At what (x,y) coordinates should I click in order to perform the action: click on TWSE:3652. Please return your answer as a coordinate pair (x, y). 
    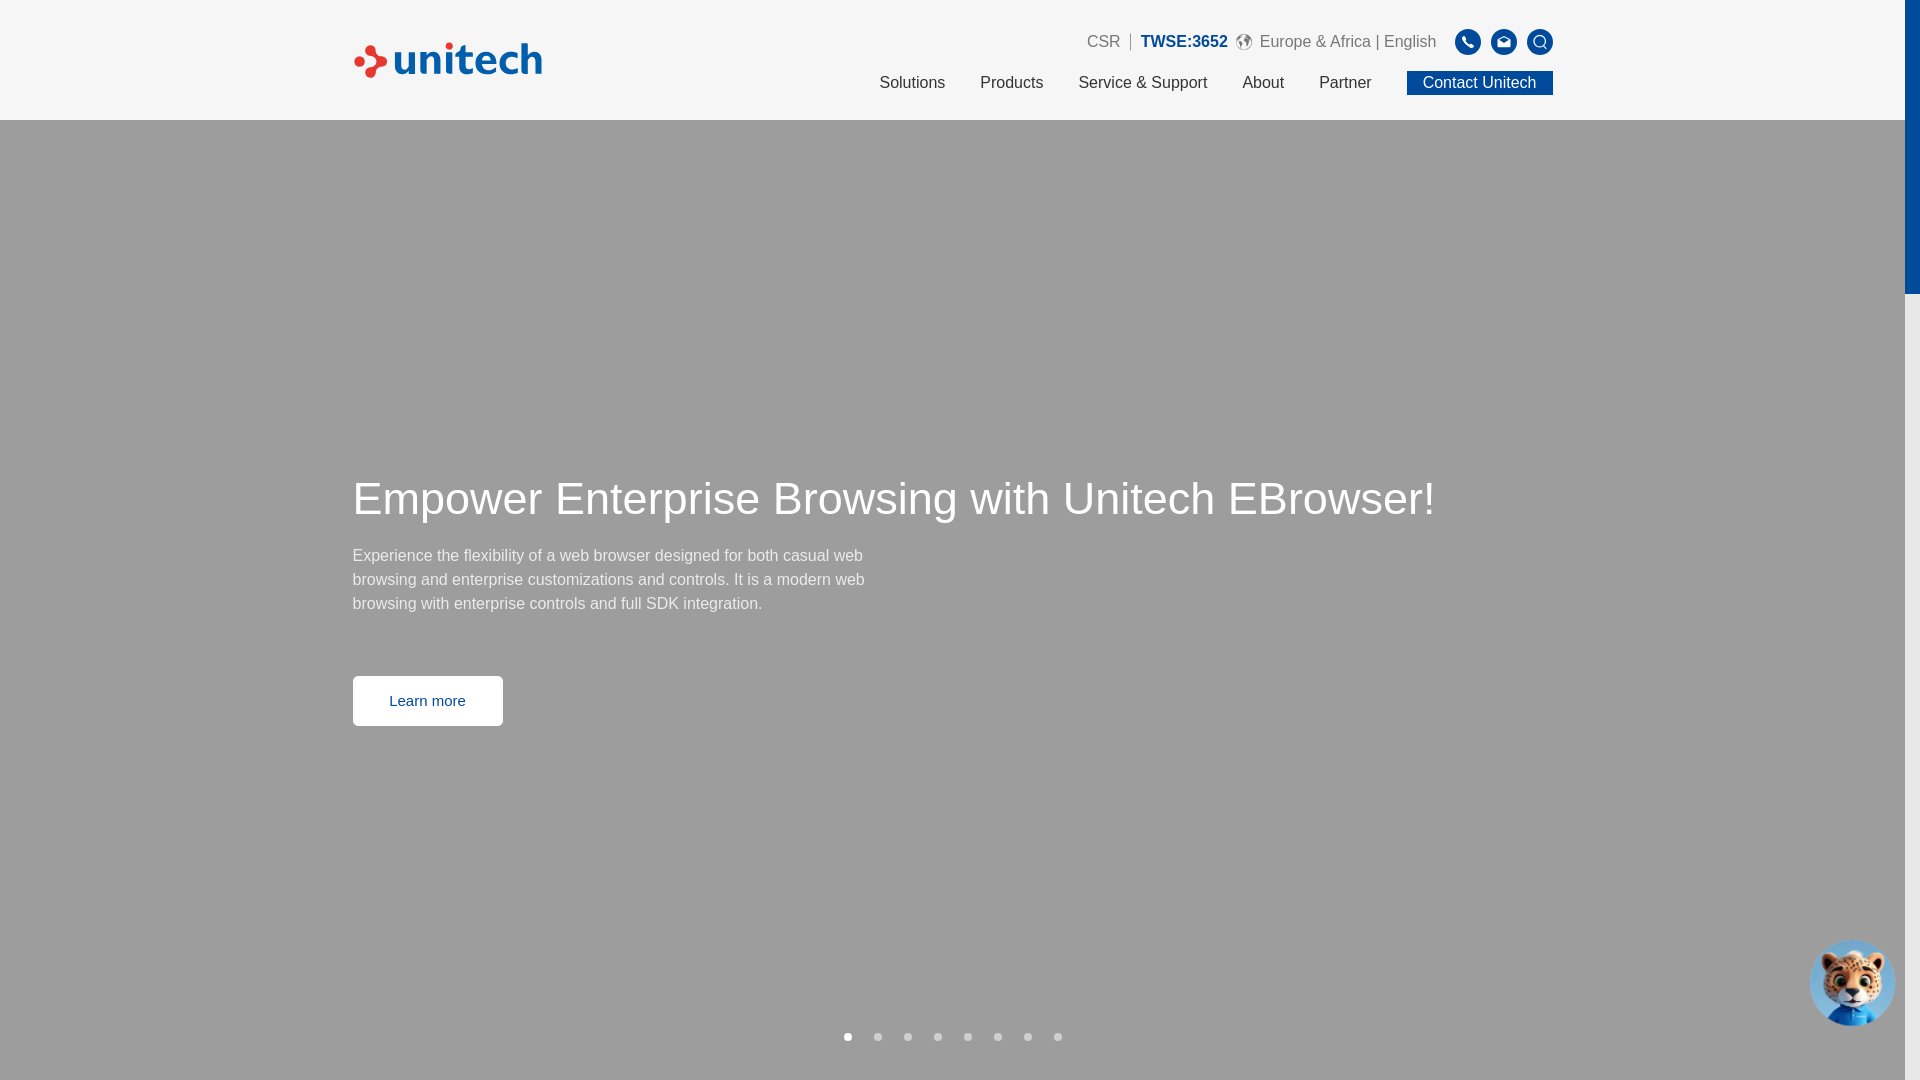
    Looking at the image, I should click on (1184, 41).